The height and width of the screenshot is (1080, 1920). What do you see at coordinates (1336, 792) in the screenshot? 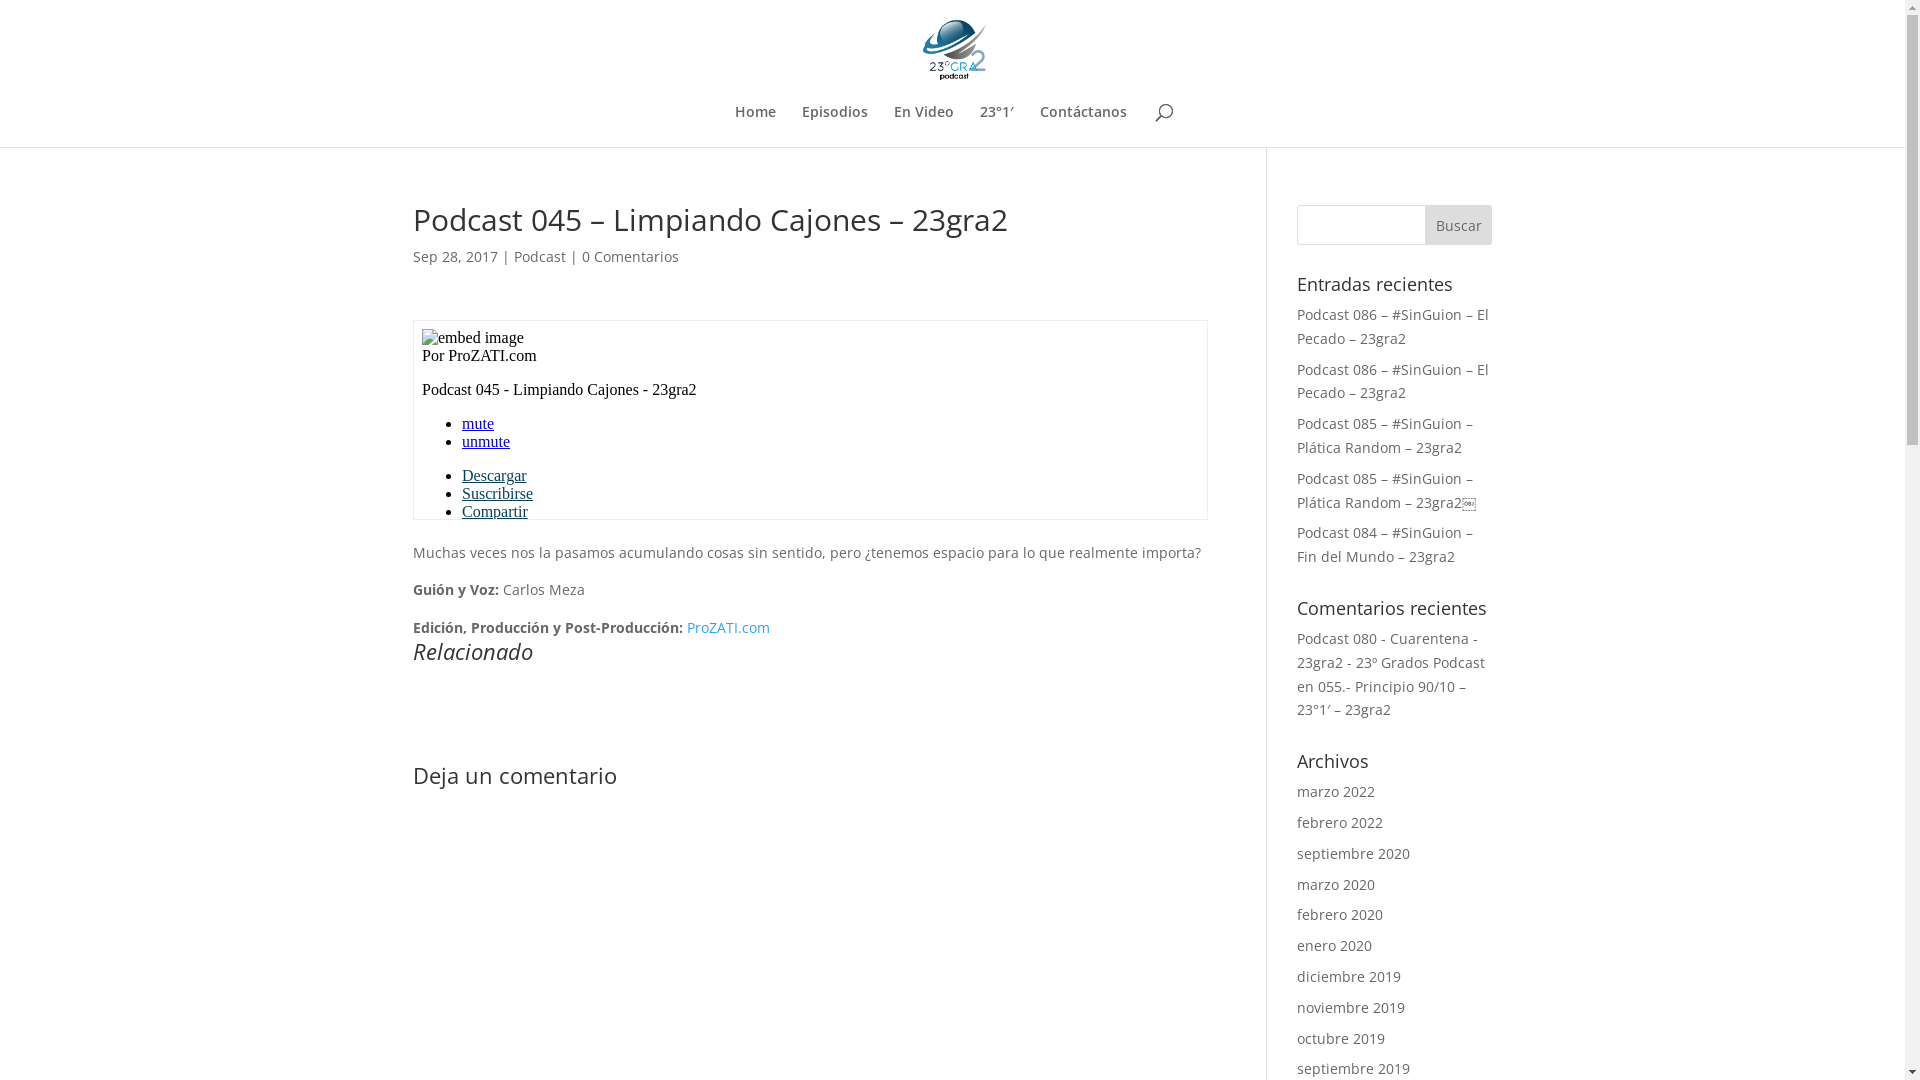
I see `marzo 2022` at bounding box center [1336, 792].